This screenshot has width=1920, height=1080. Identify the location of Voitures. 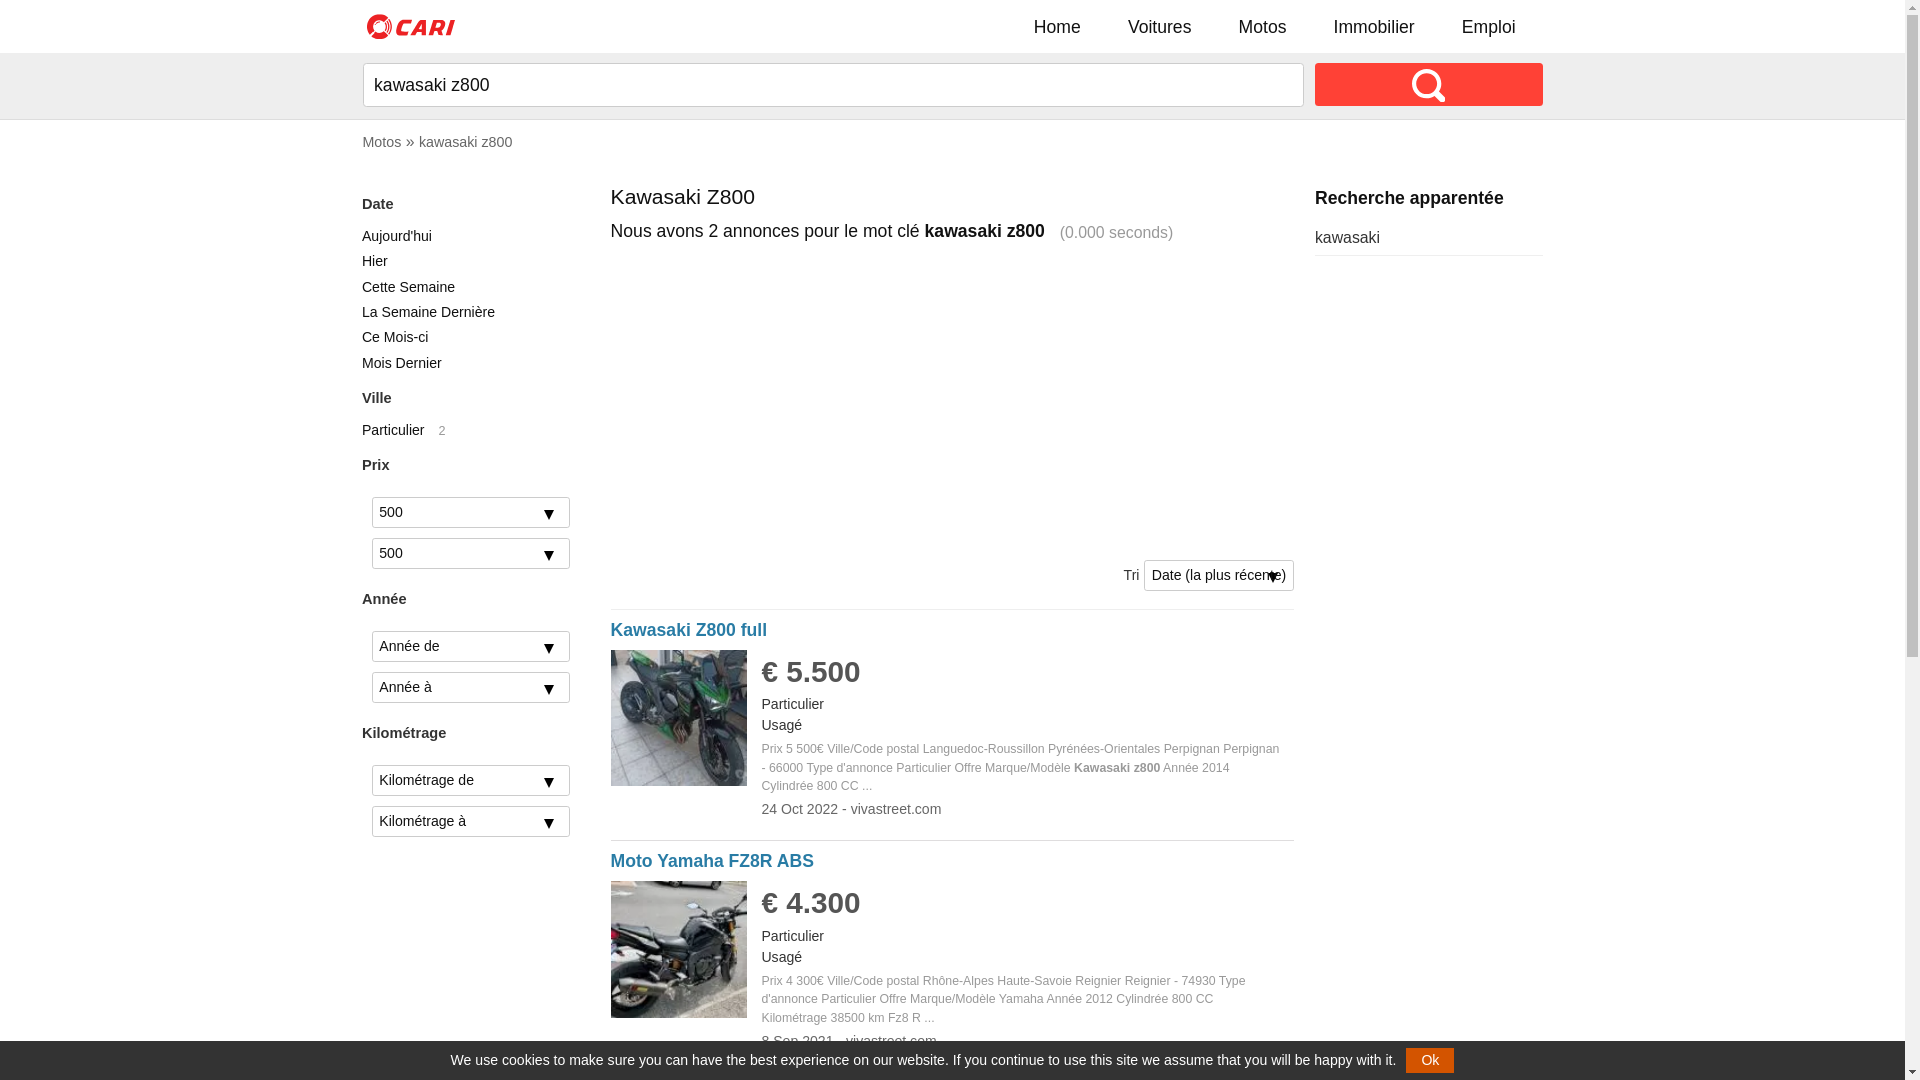
(1160, 26).